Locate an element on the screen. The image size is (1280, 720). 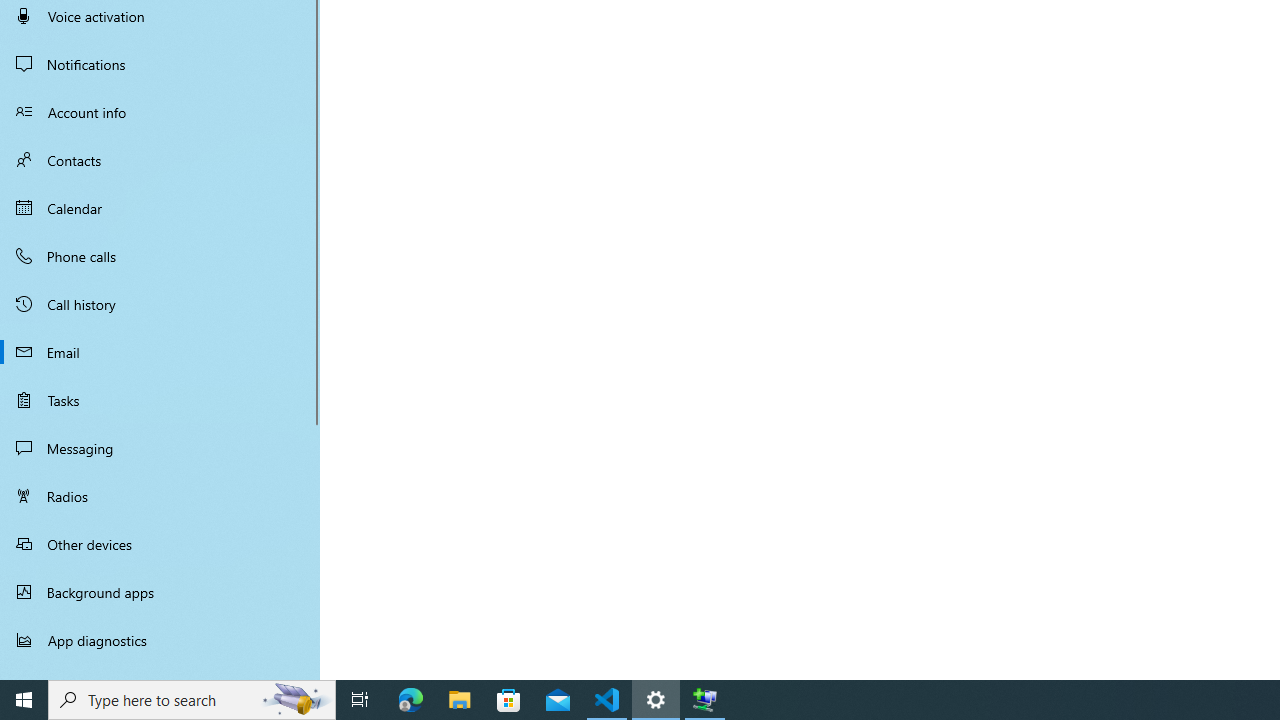
Messaging is located at coordinates (160, 448).